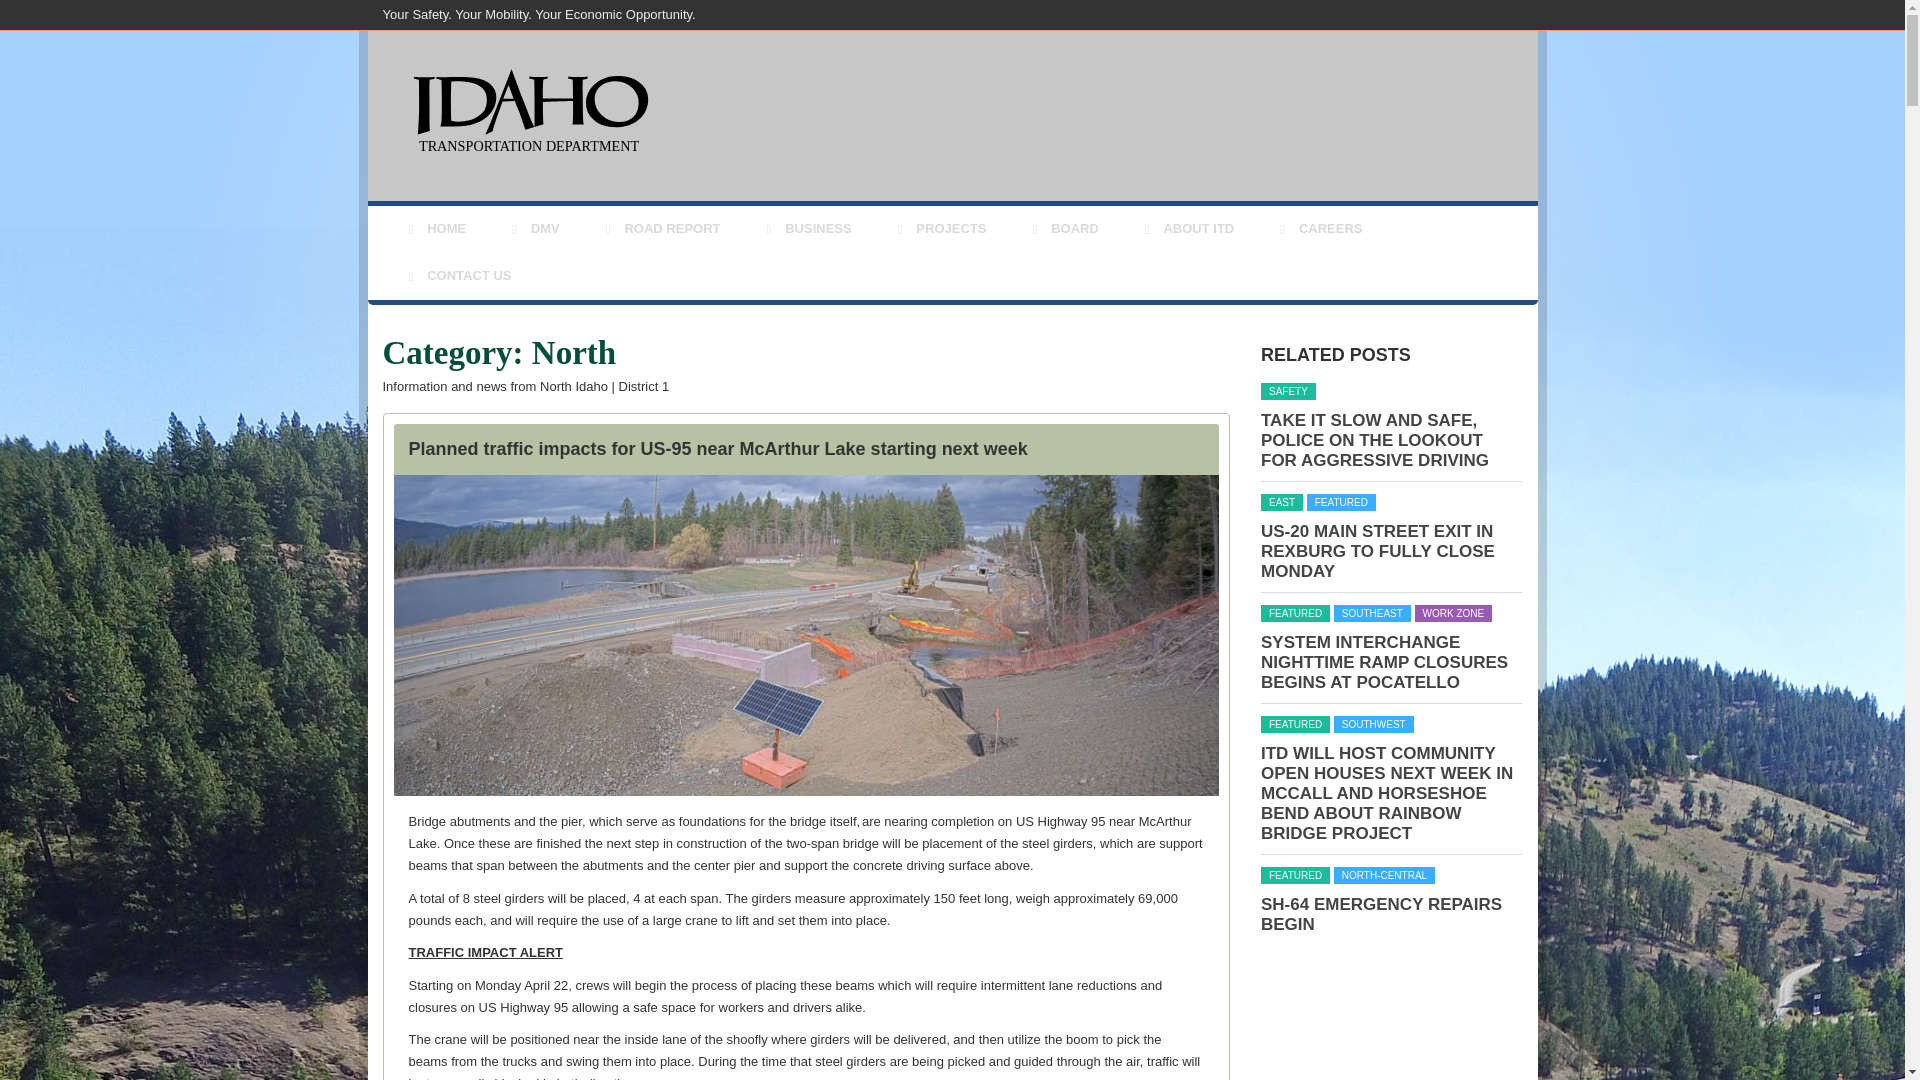 This screenshot has height=1080, width=1920. Describe the element at coordinates (660, 229) in the screenshot. I see `ROAD REPORT` at that location.